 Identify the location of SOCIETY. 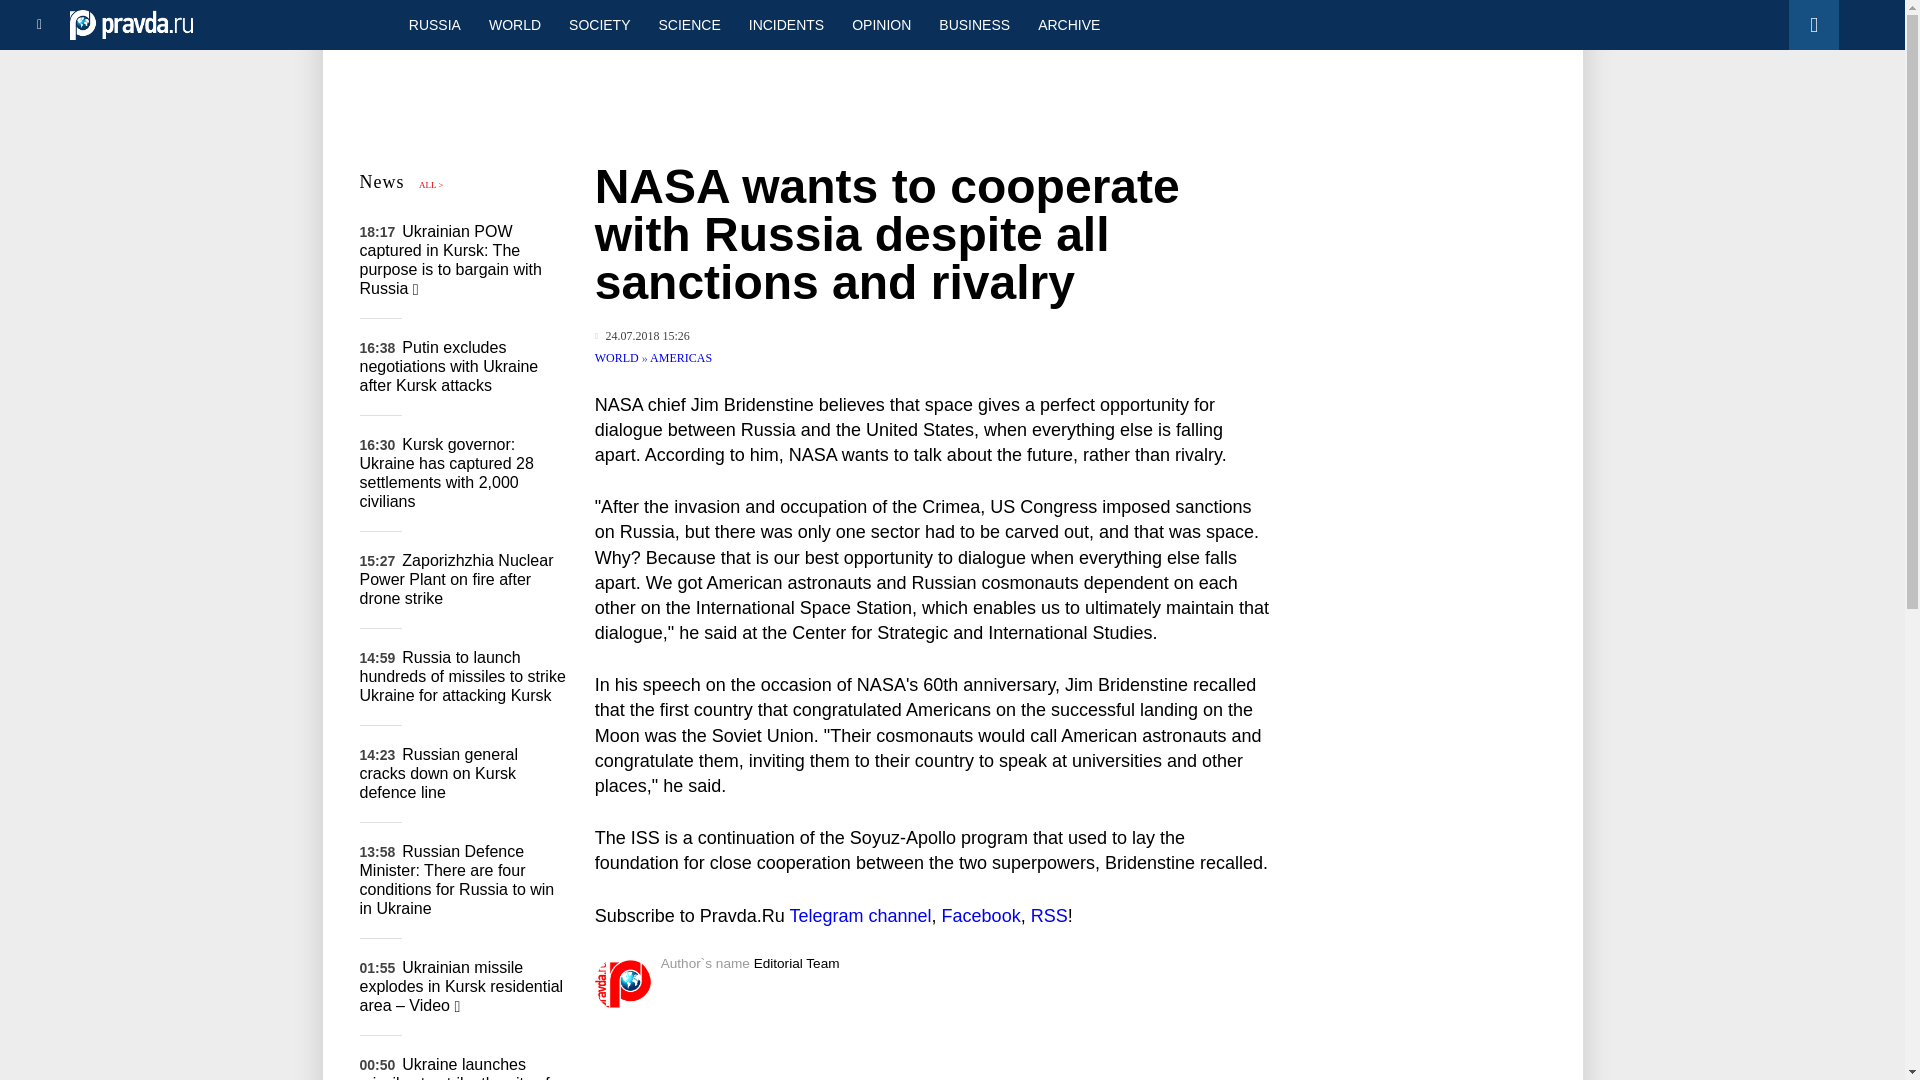
(598, 24).